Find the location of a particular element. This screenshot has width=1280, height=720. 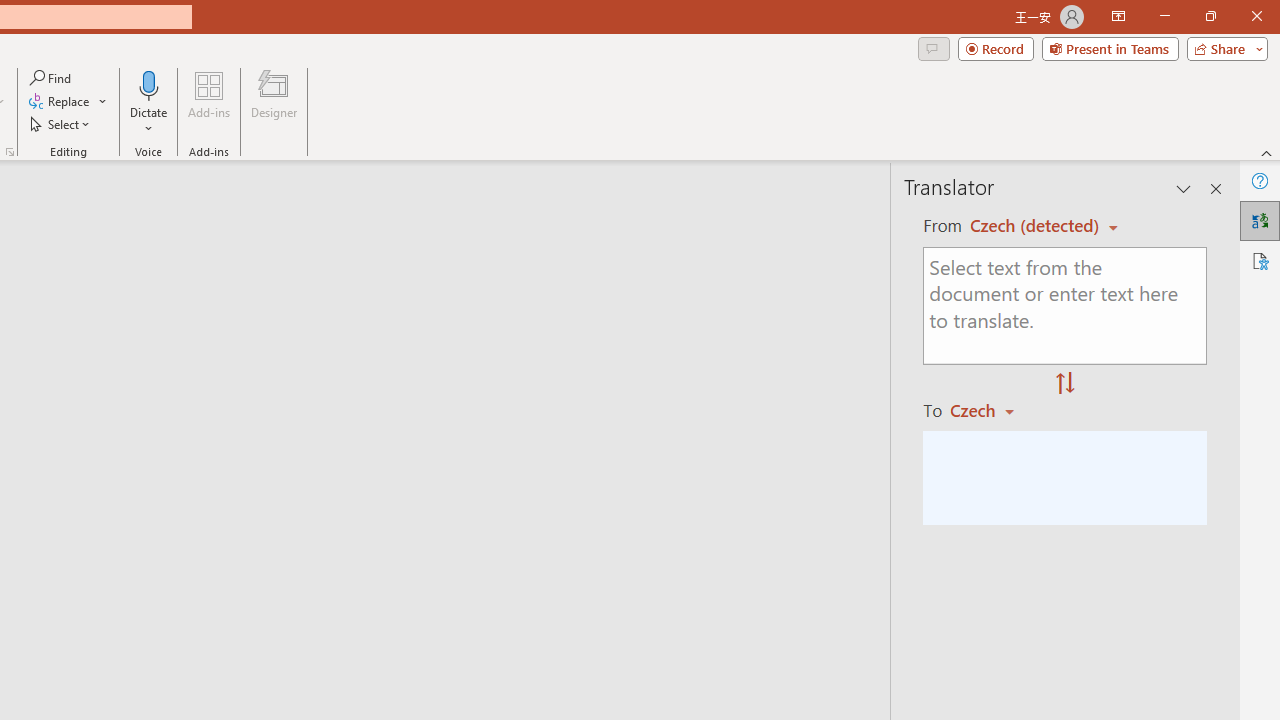

Swap "from" and "to" languages. is located at coordinates (1065, 384).